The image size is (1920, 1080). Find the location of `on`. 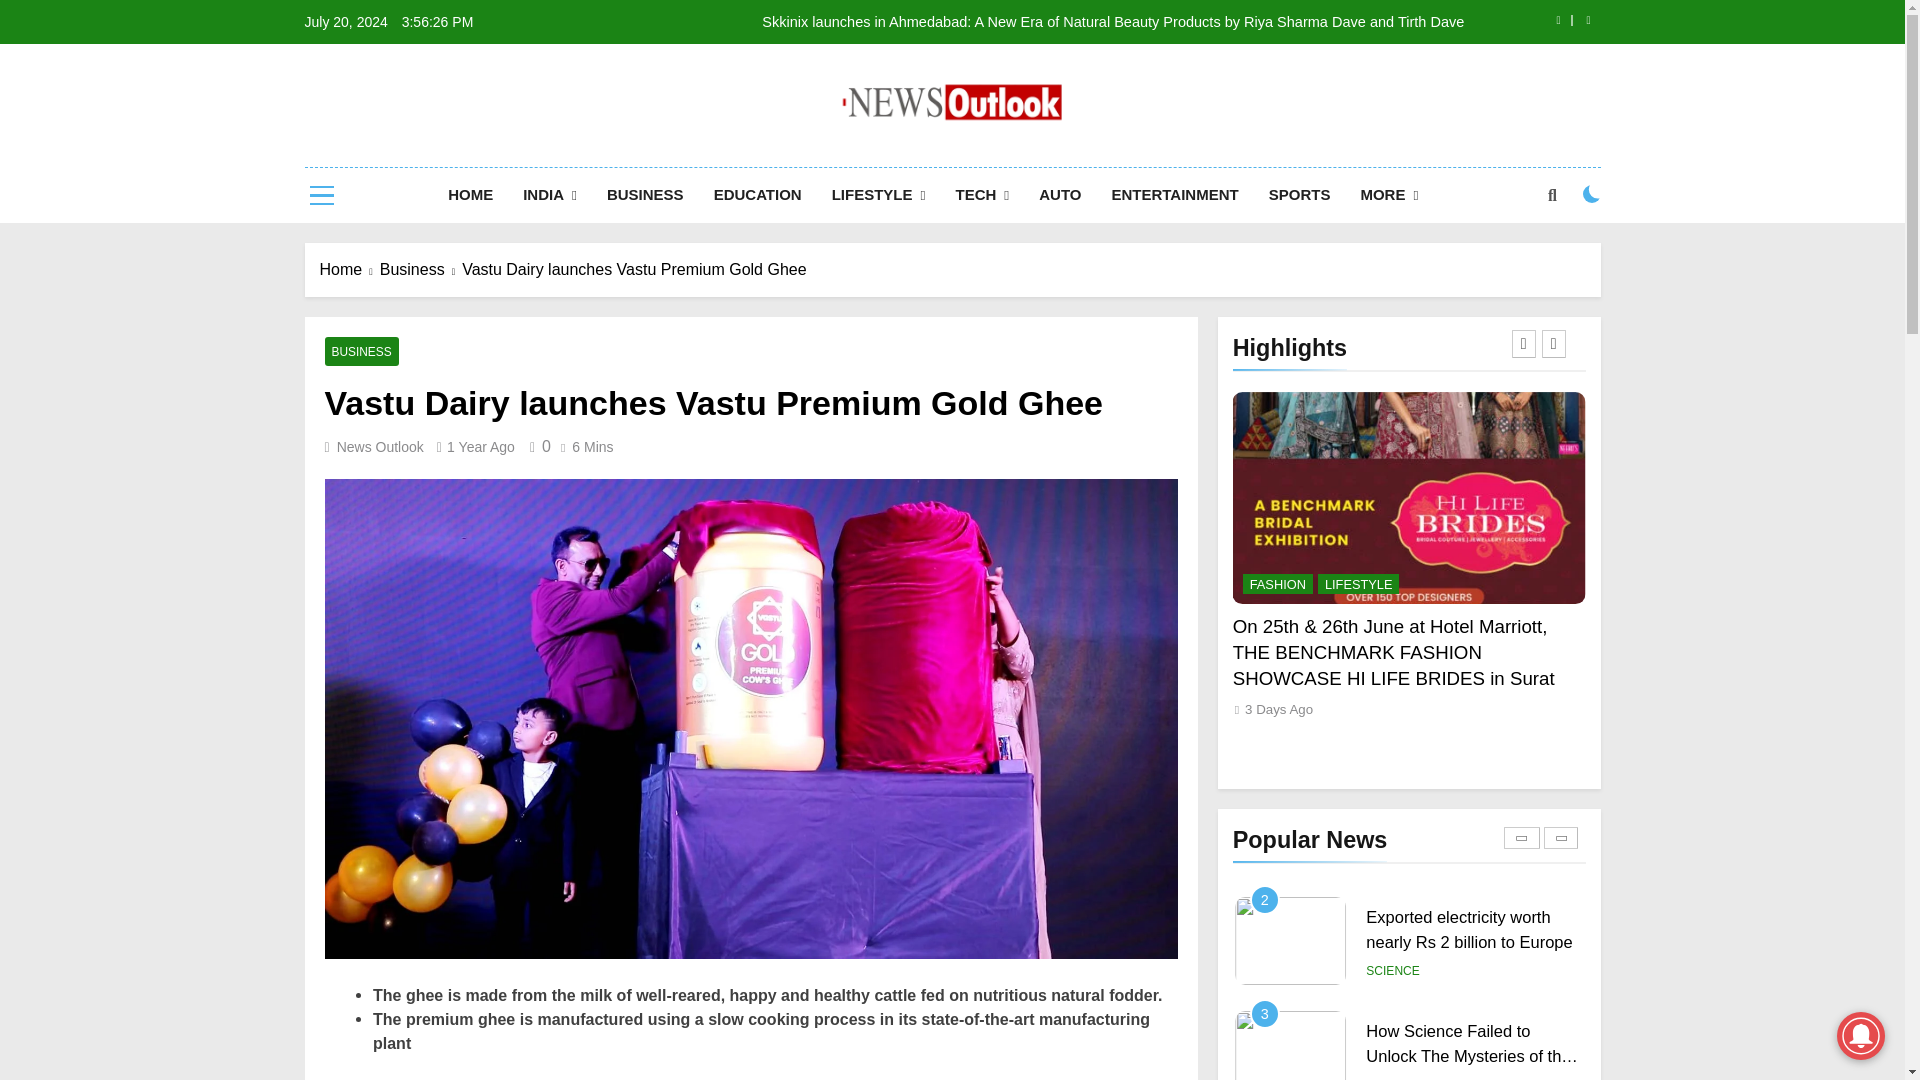

on is located at coordinates (1592, 194).